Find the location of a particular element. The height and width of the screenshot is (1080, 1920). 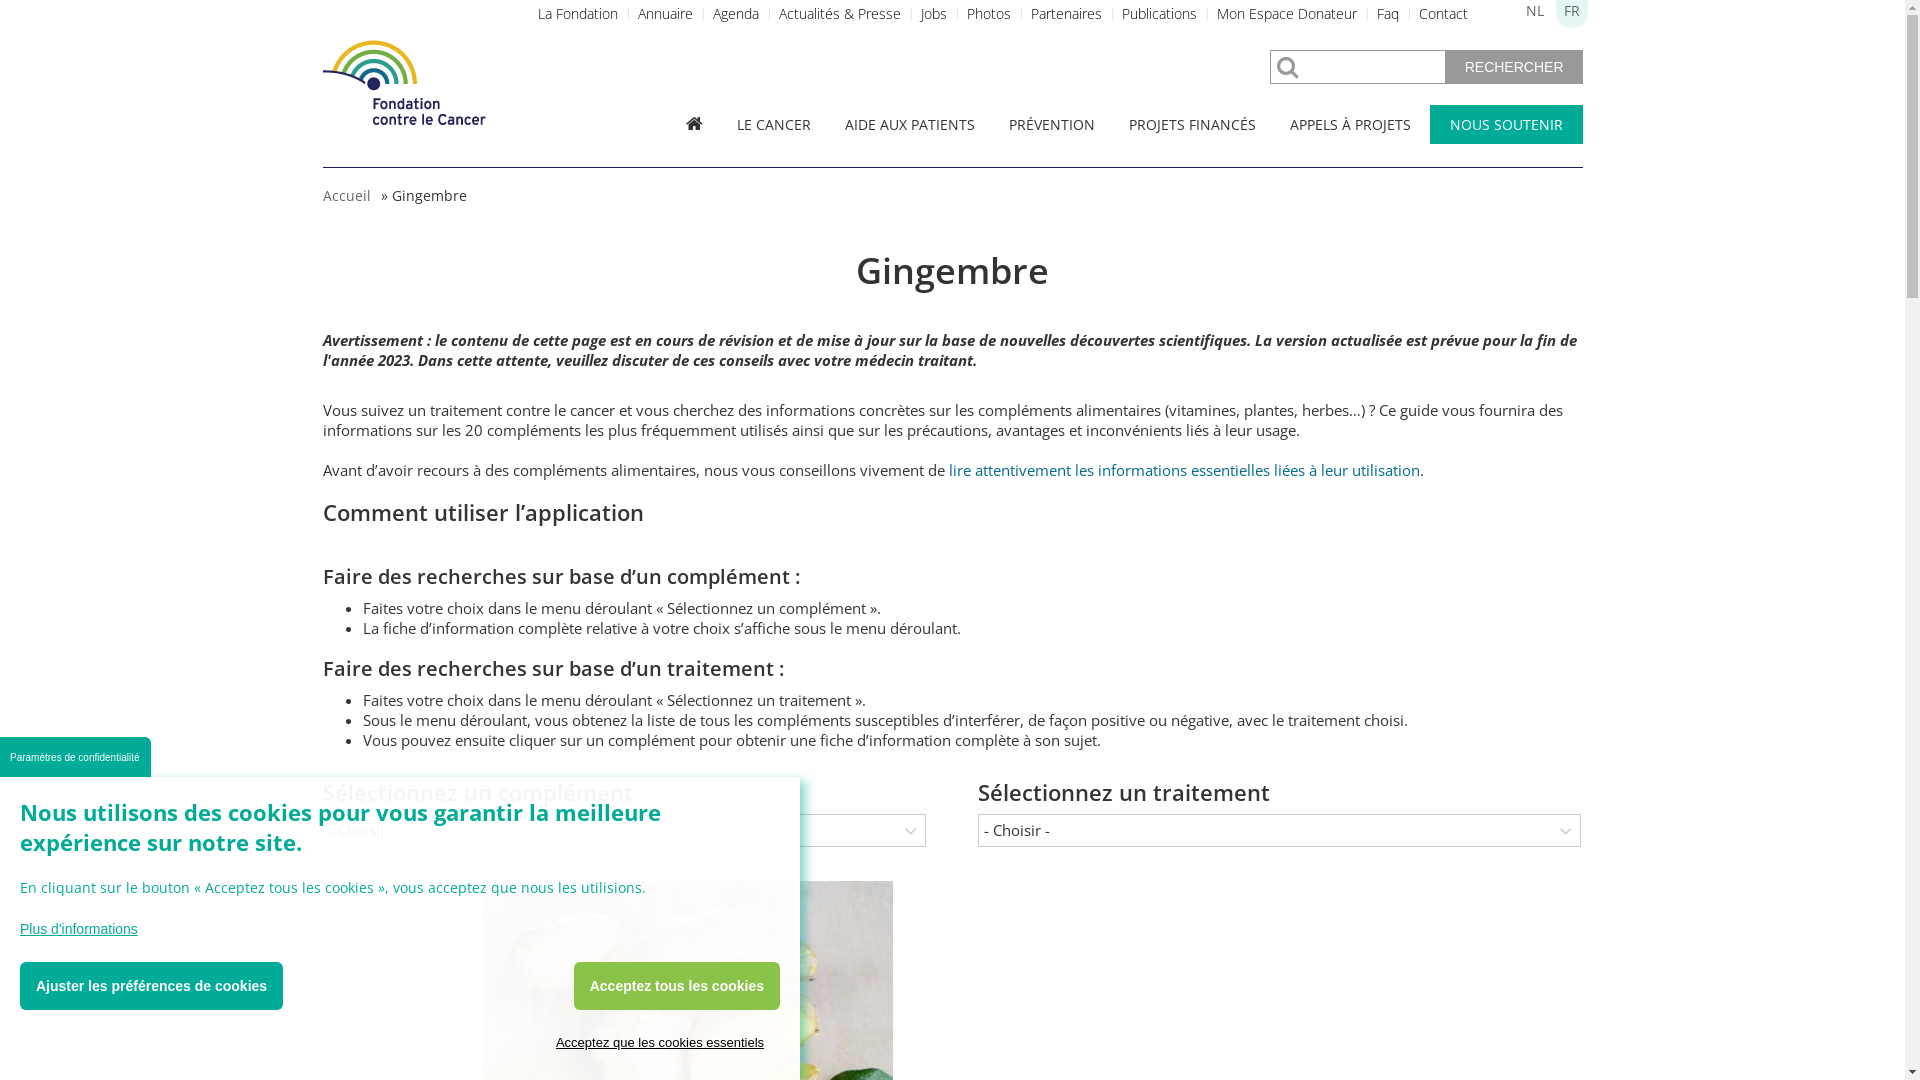

Gaan is located at coordinates (39, 18).